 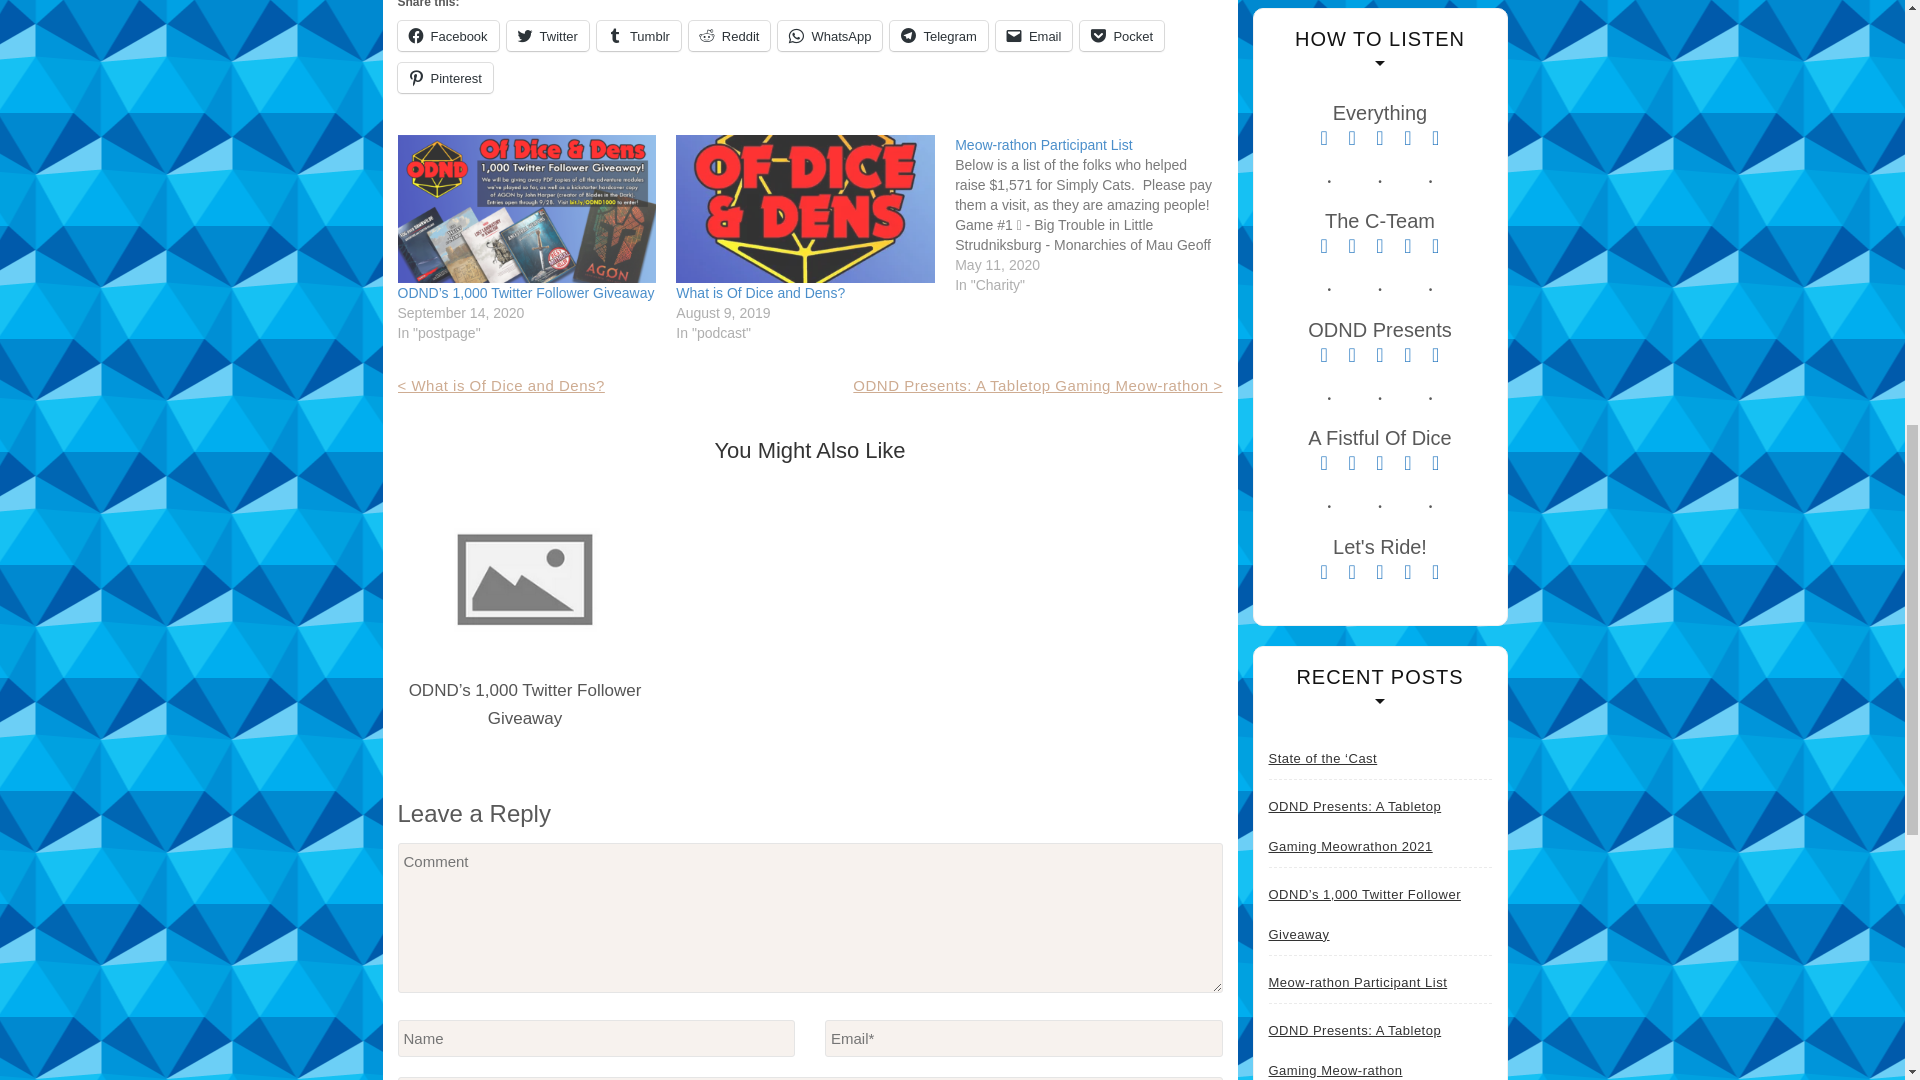 I want to click on Click to share on WhatsApp, so click(x=829, y=35).